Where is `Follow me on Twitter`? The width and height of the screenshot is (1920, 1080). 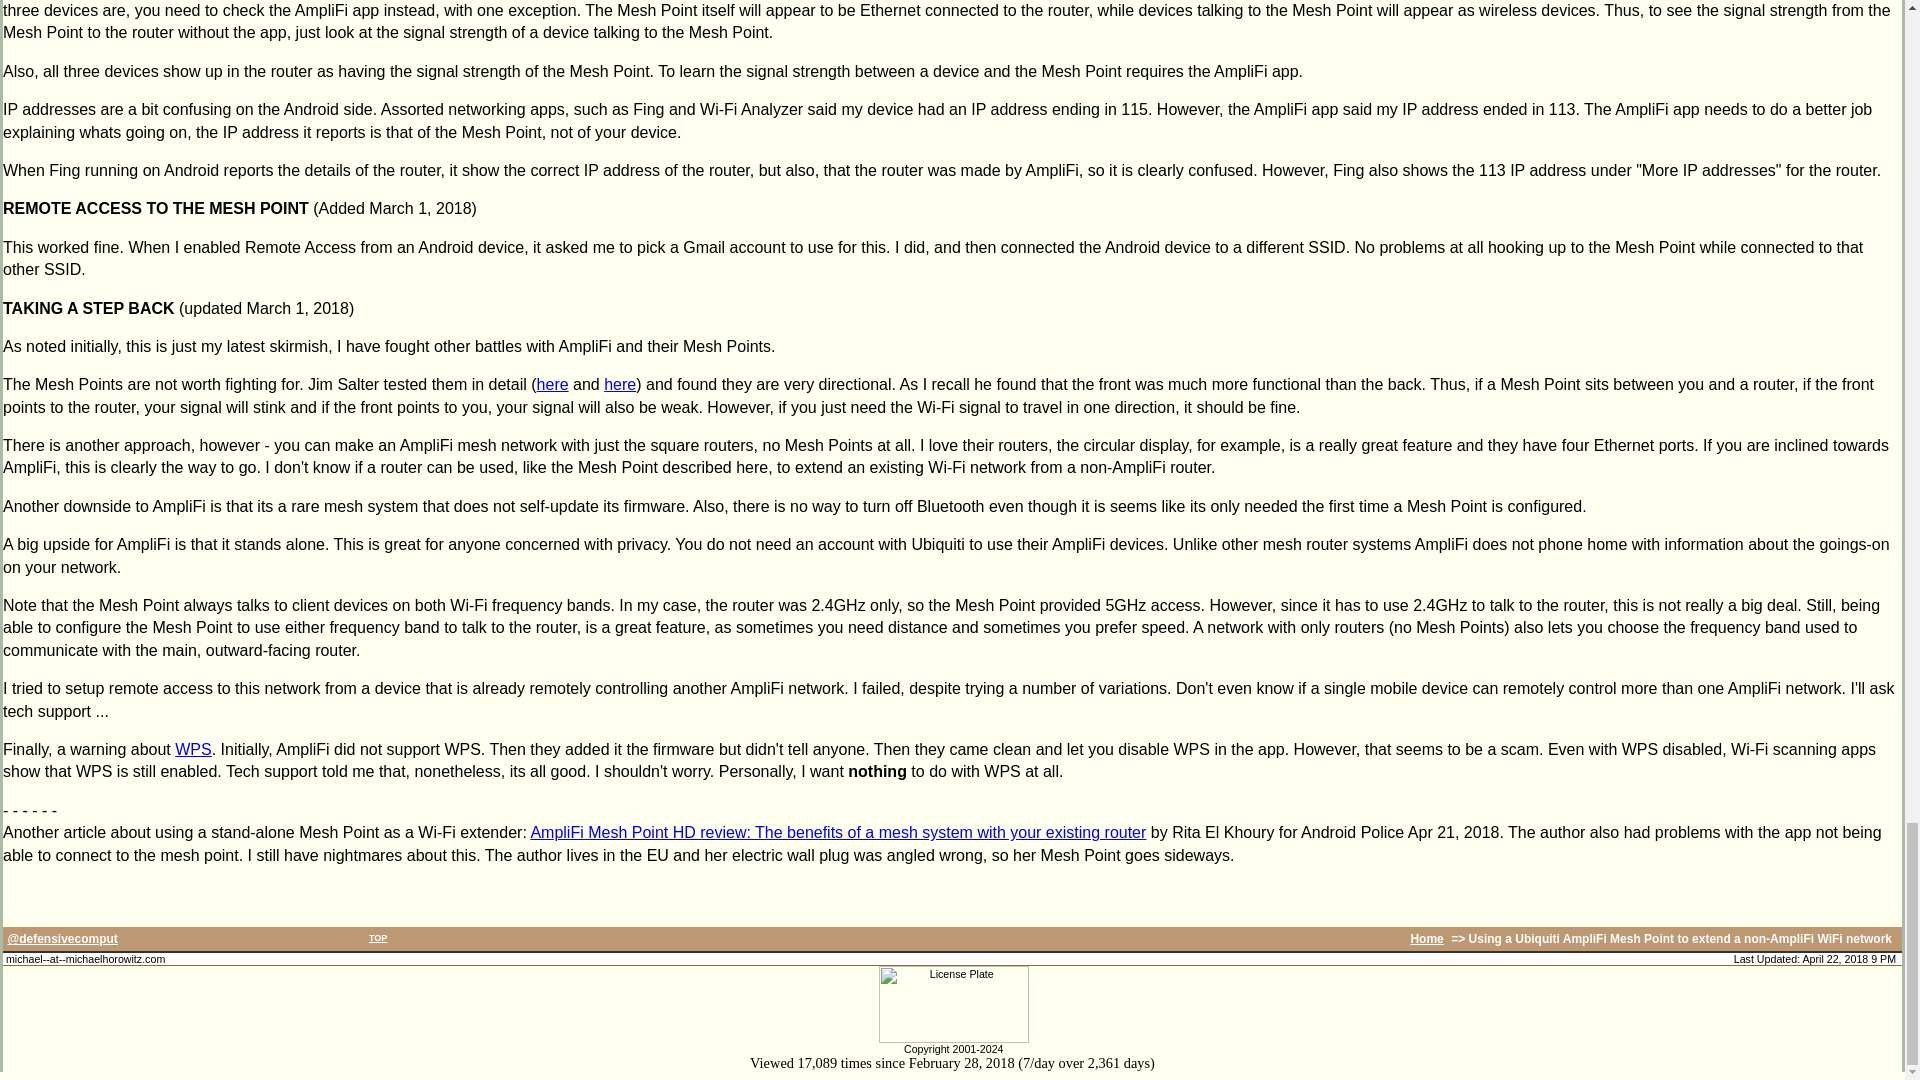
Follow me on Twitter is located at coordinates (62, 939).